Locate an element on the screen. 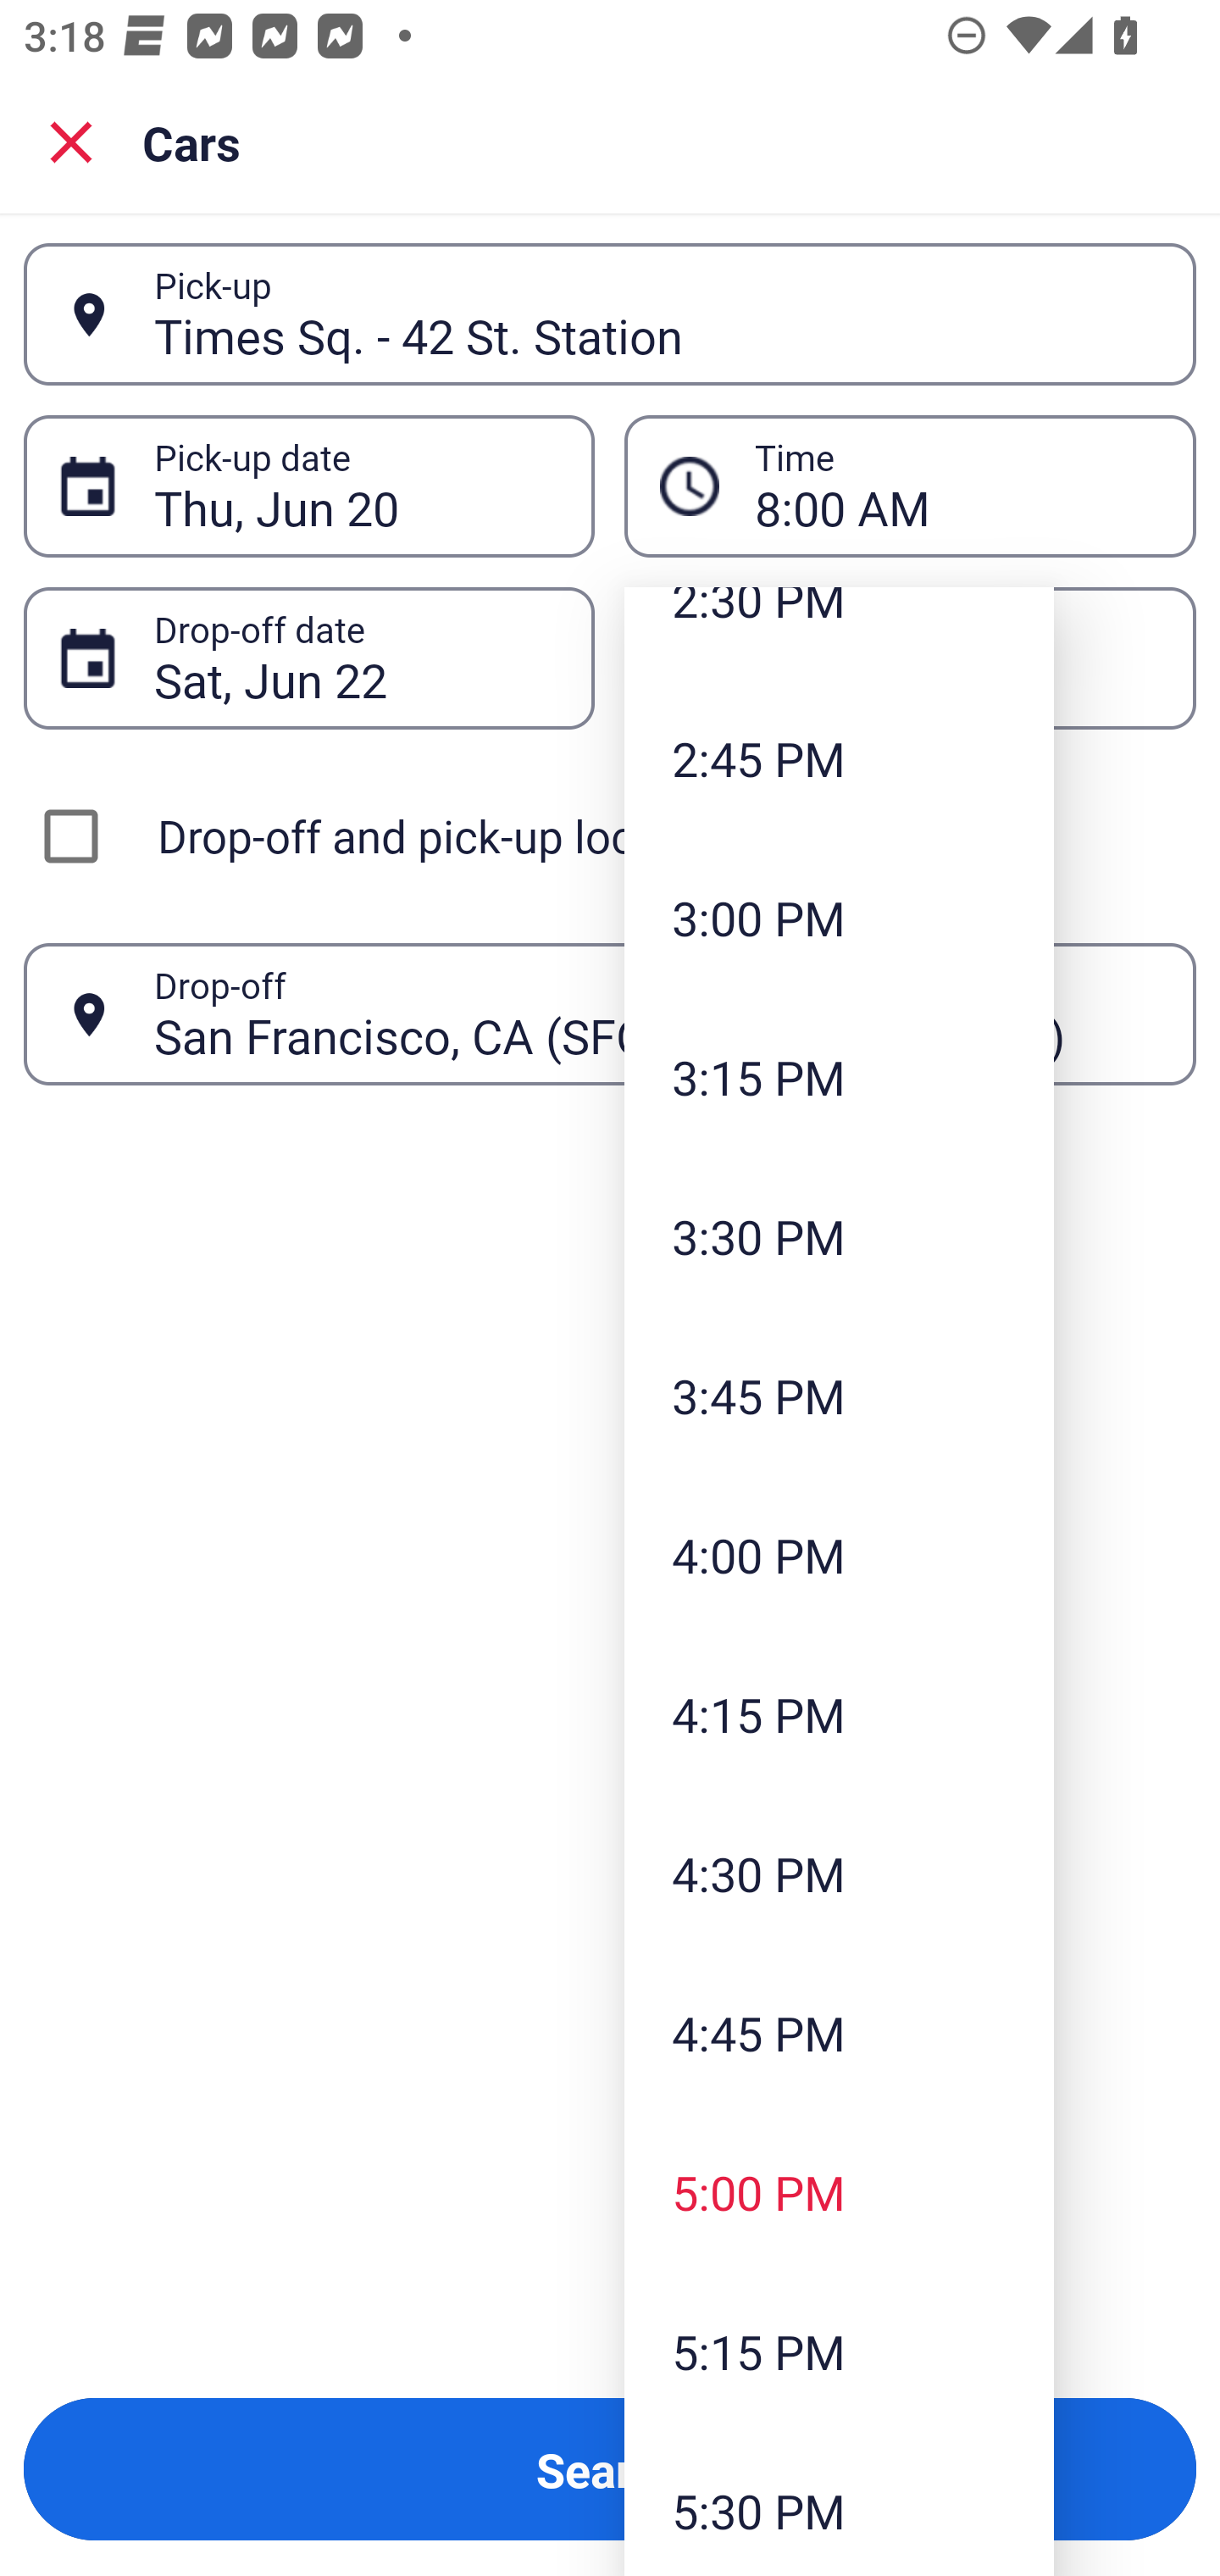 The image size is (1220, 2576). 4:15 PM is located at coordinates (839, 1713).